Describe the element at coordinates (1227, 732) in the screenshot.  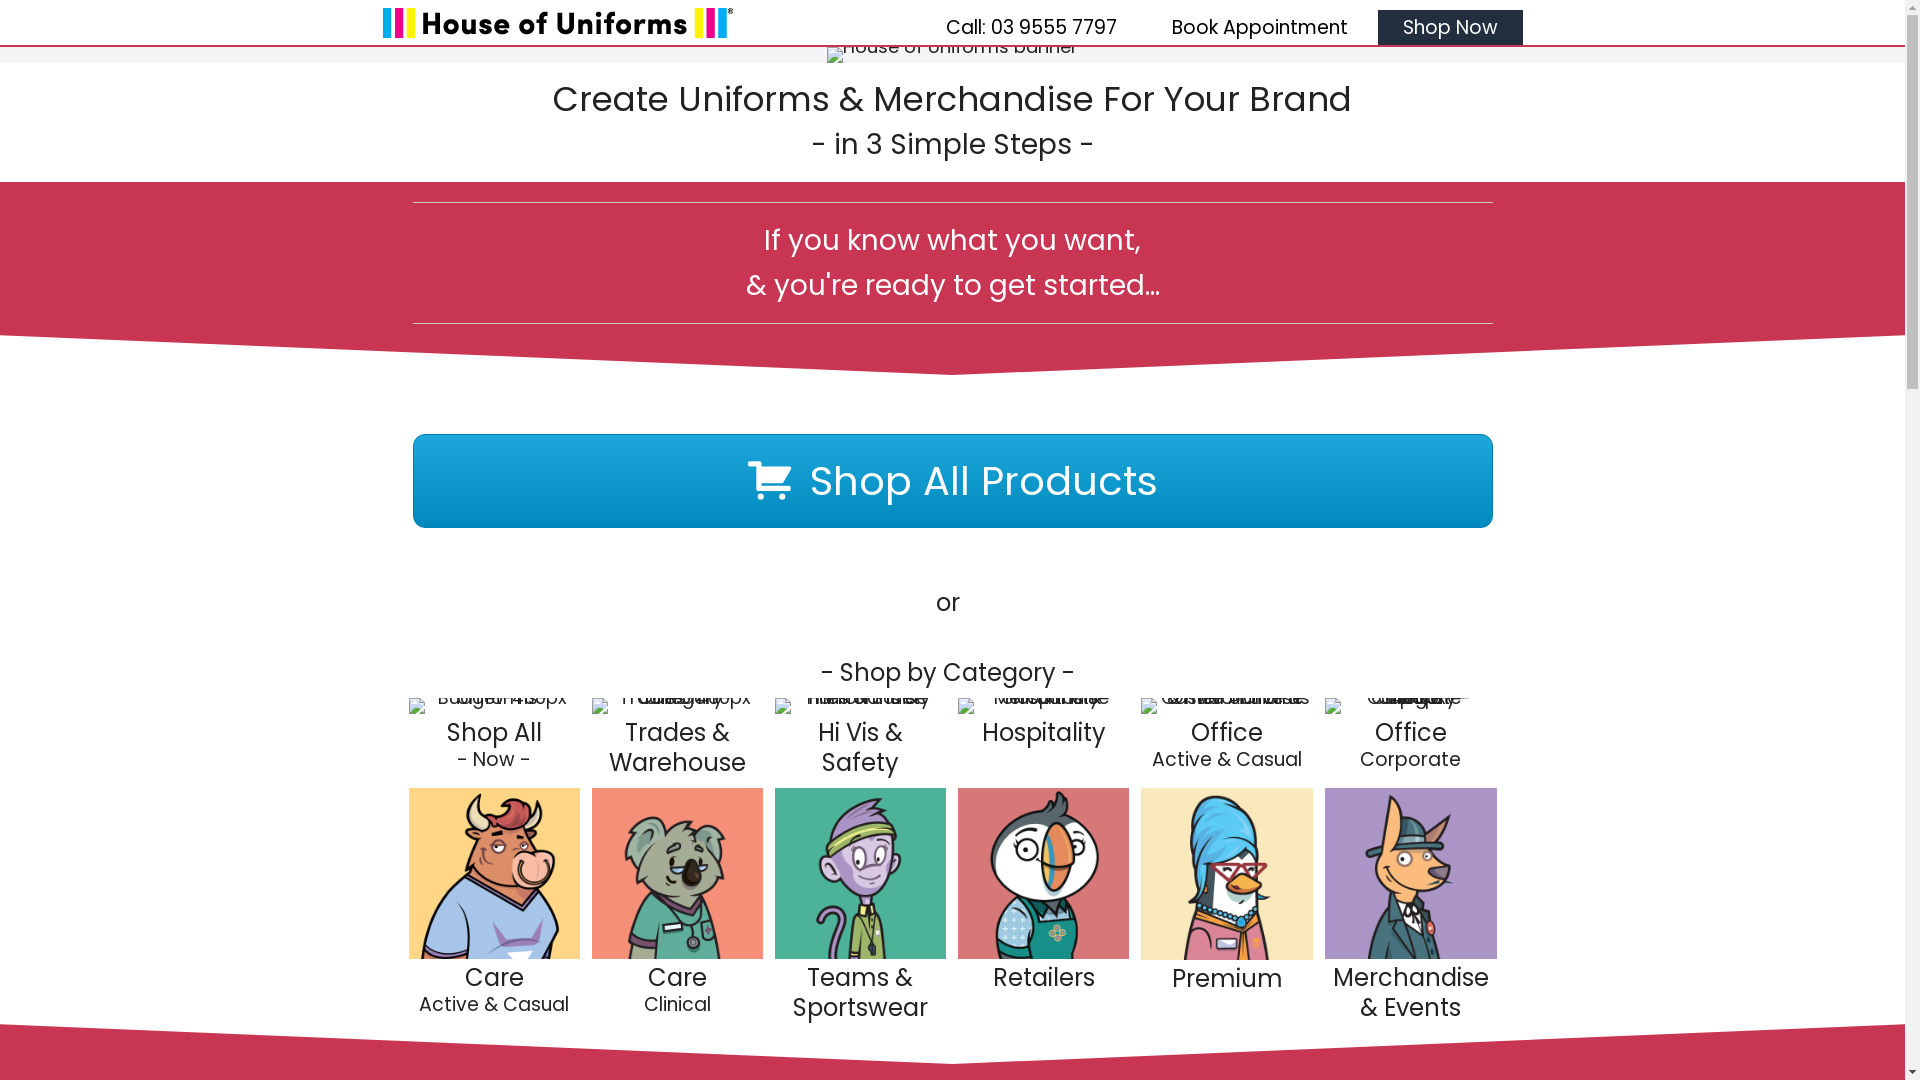
I see `Office` at that location.